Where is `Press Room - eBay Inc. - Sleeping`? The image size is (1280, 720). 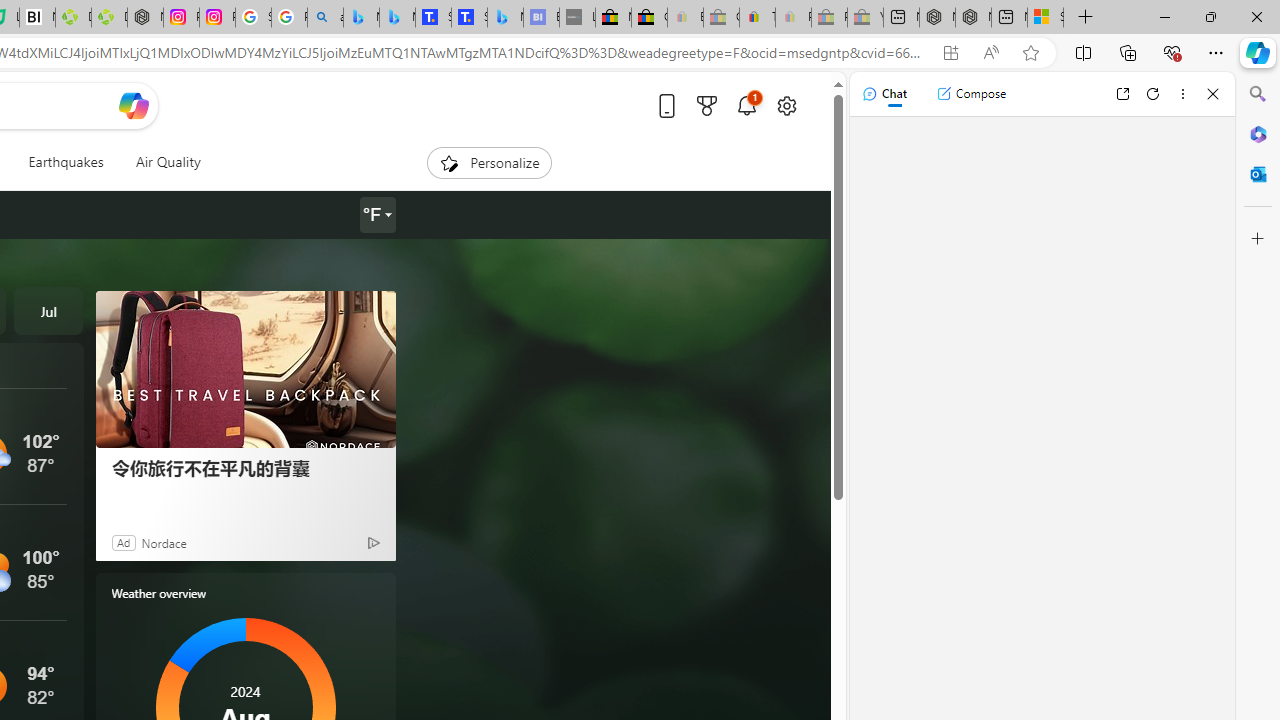
Press Room - eBay Inc. - Sleeping is located at coordinates (829, 18).